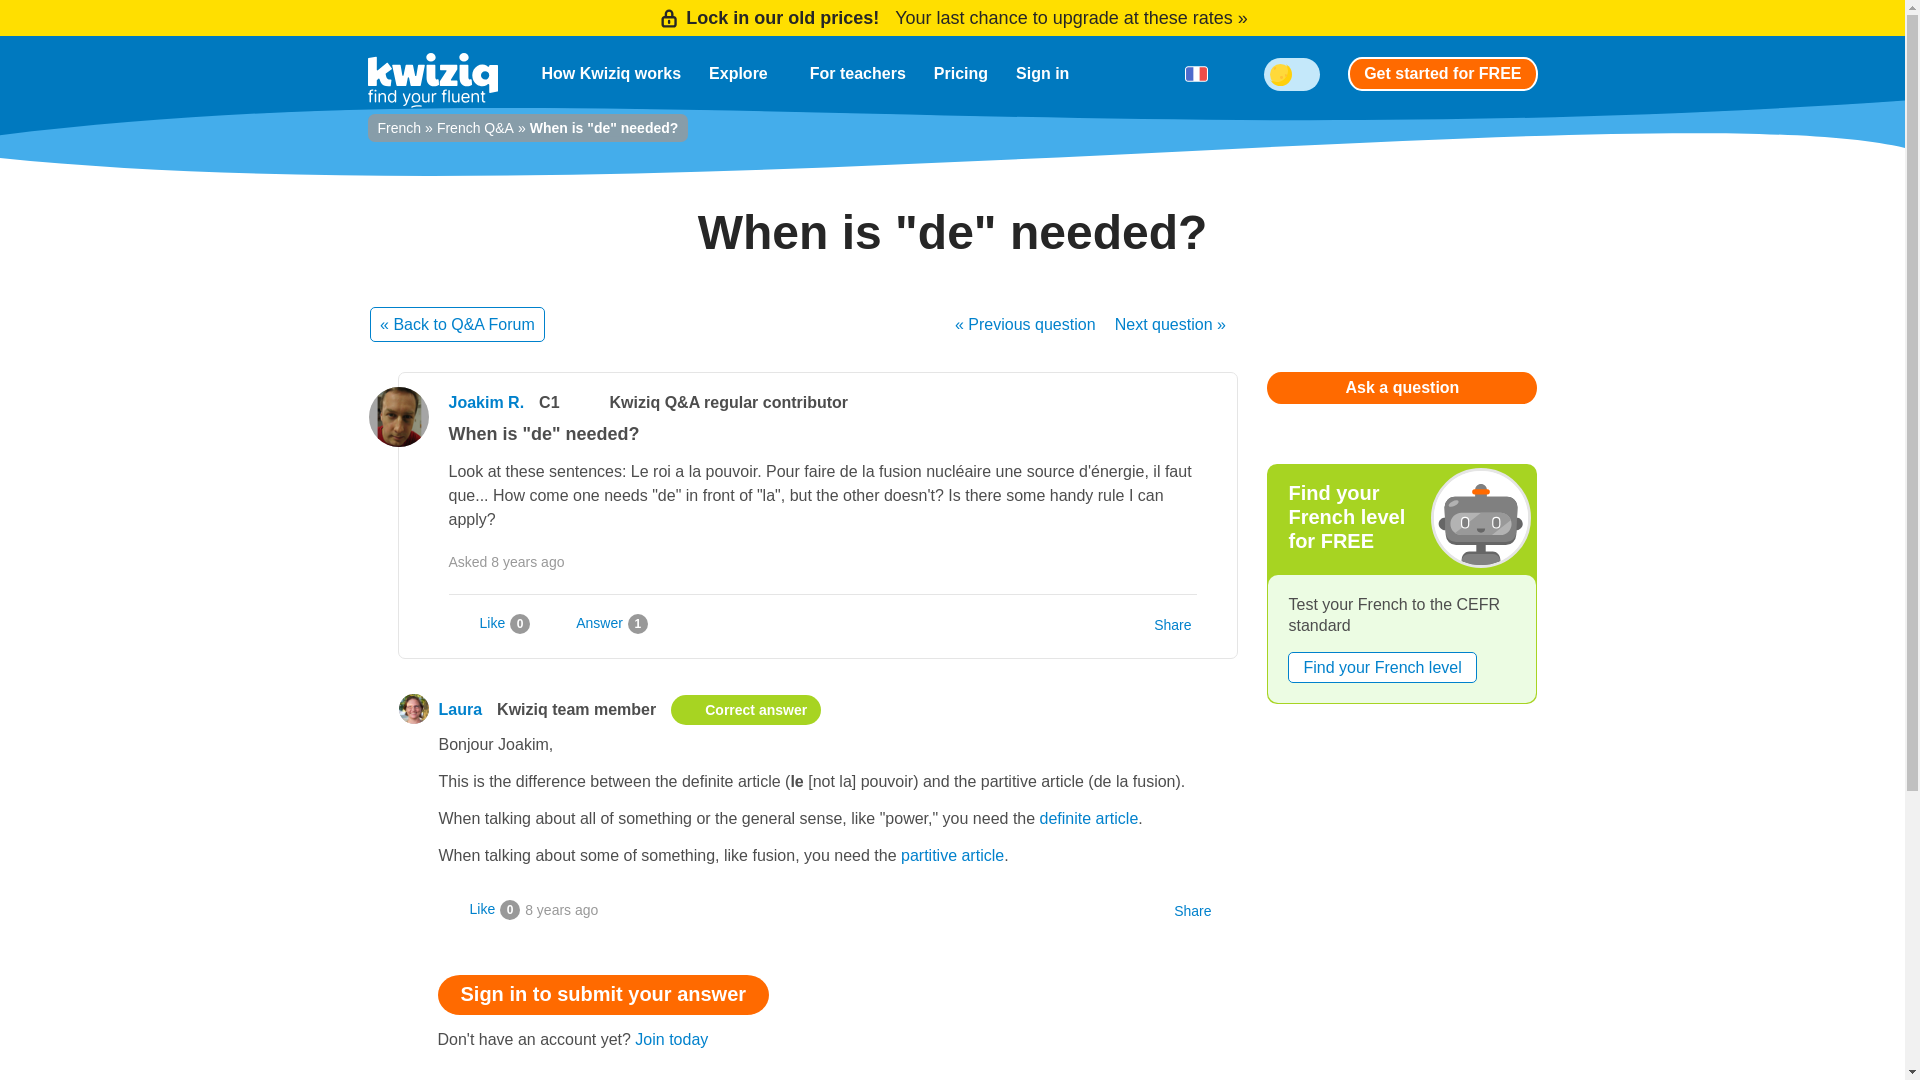 This screenshot has height=1080, width=1920. What do you see at coordinates (528, 562) in the screenshot?
I see `17th March 2016` at bounding box center [528, 562].